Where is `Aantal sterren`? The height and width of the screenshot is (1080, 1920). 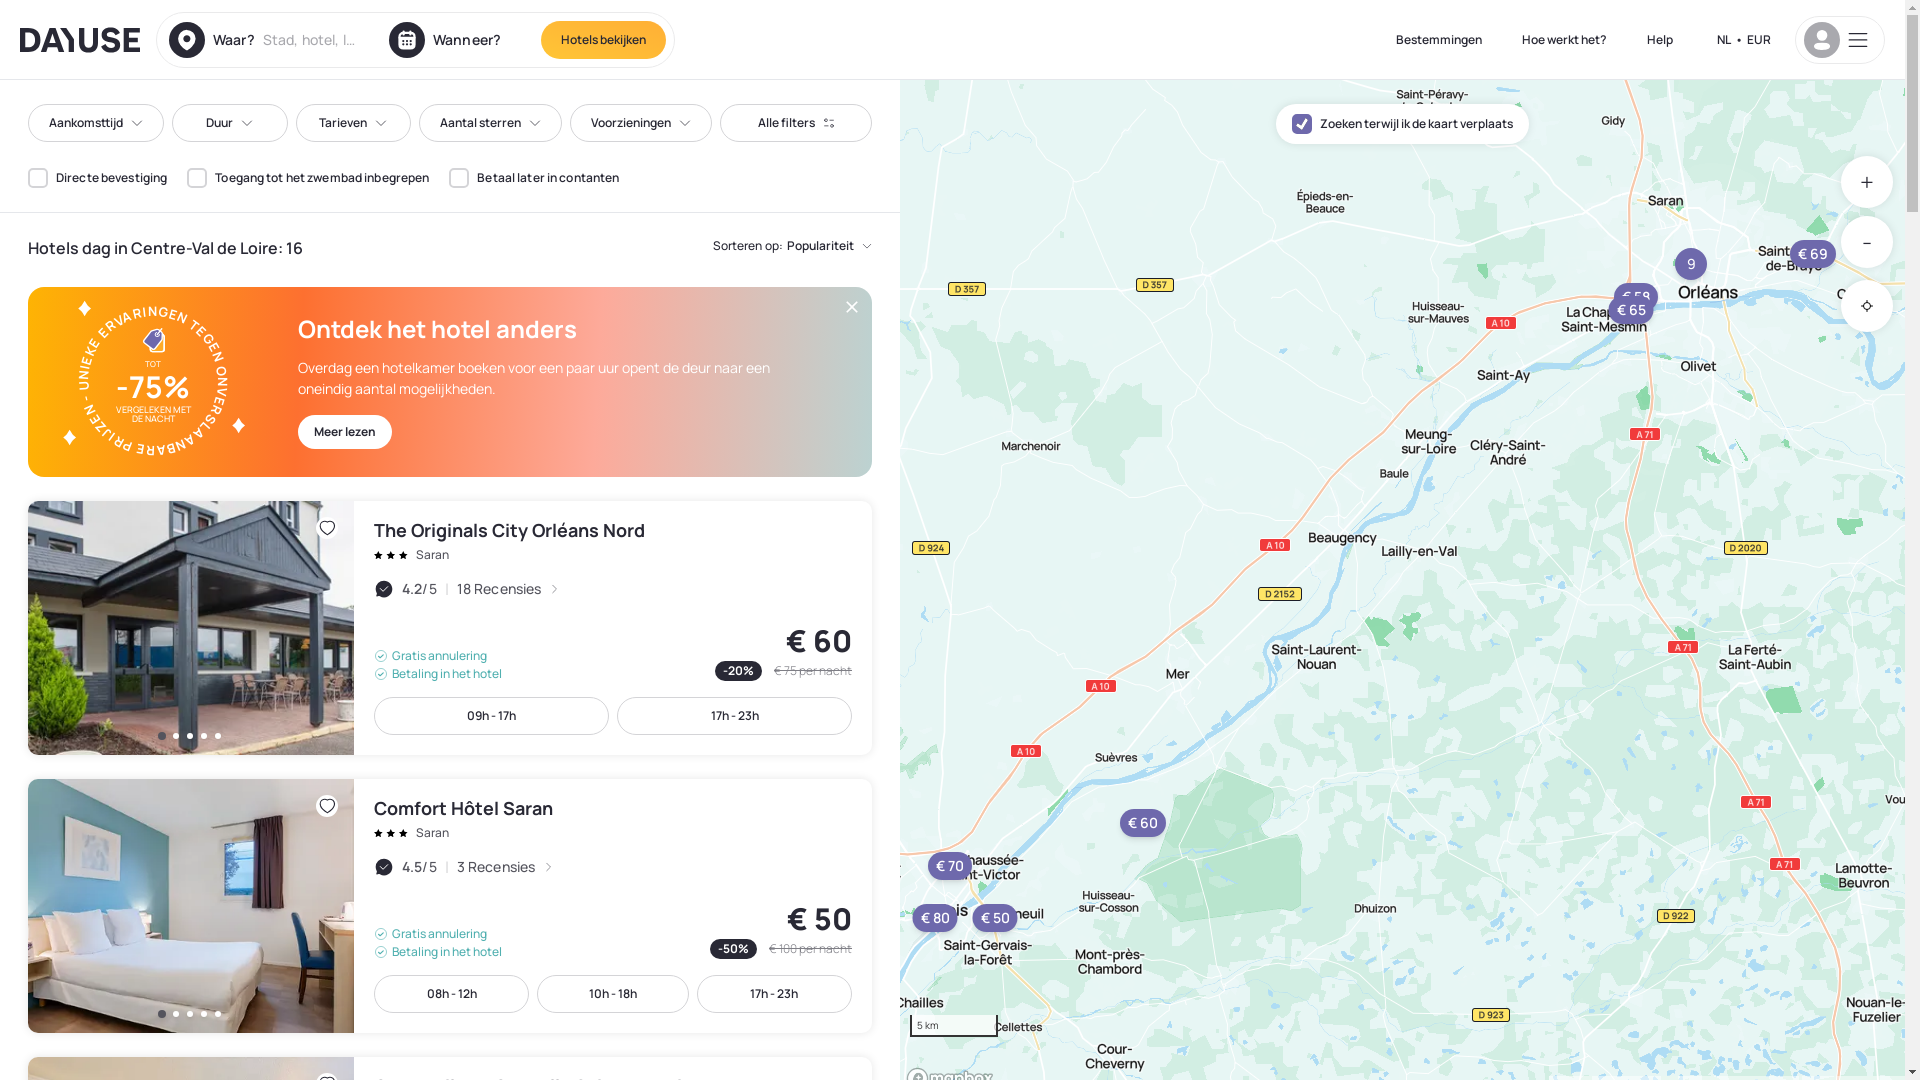 Aantal sterren is located at coordinates (490, 123).